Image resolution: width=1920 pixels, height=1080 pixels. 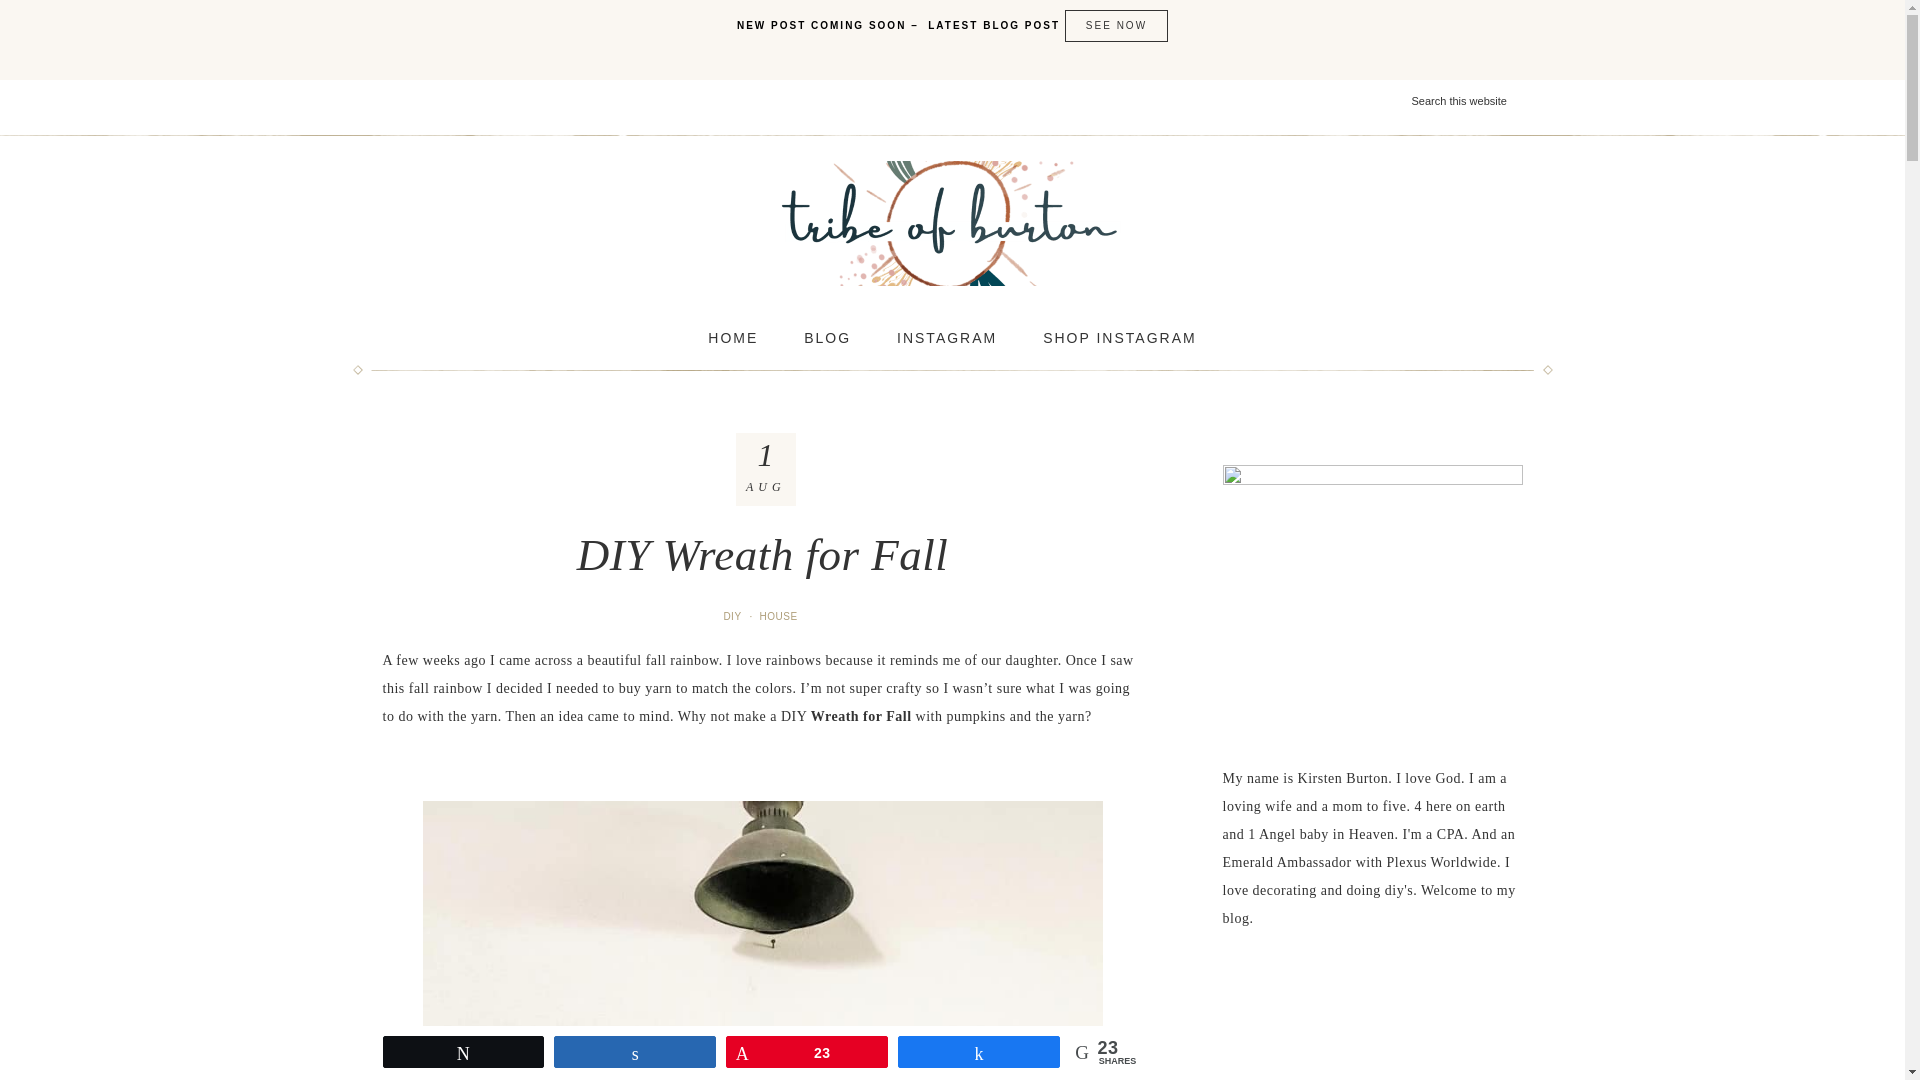 What do you see at coordinates (781, 616) in the screenshot?
I see `HOUSE` at bounding box center [781, 616].